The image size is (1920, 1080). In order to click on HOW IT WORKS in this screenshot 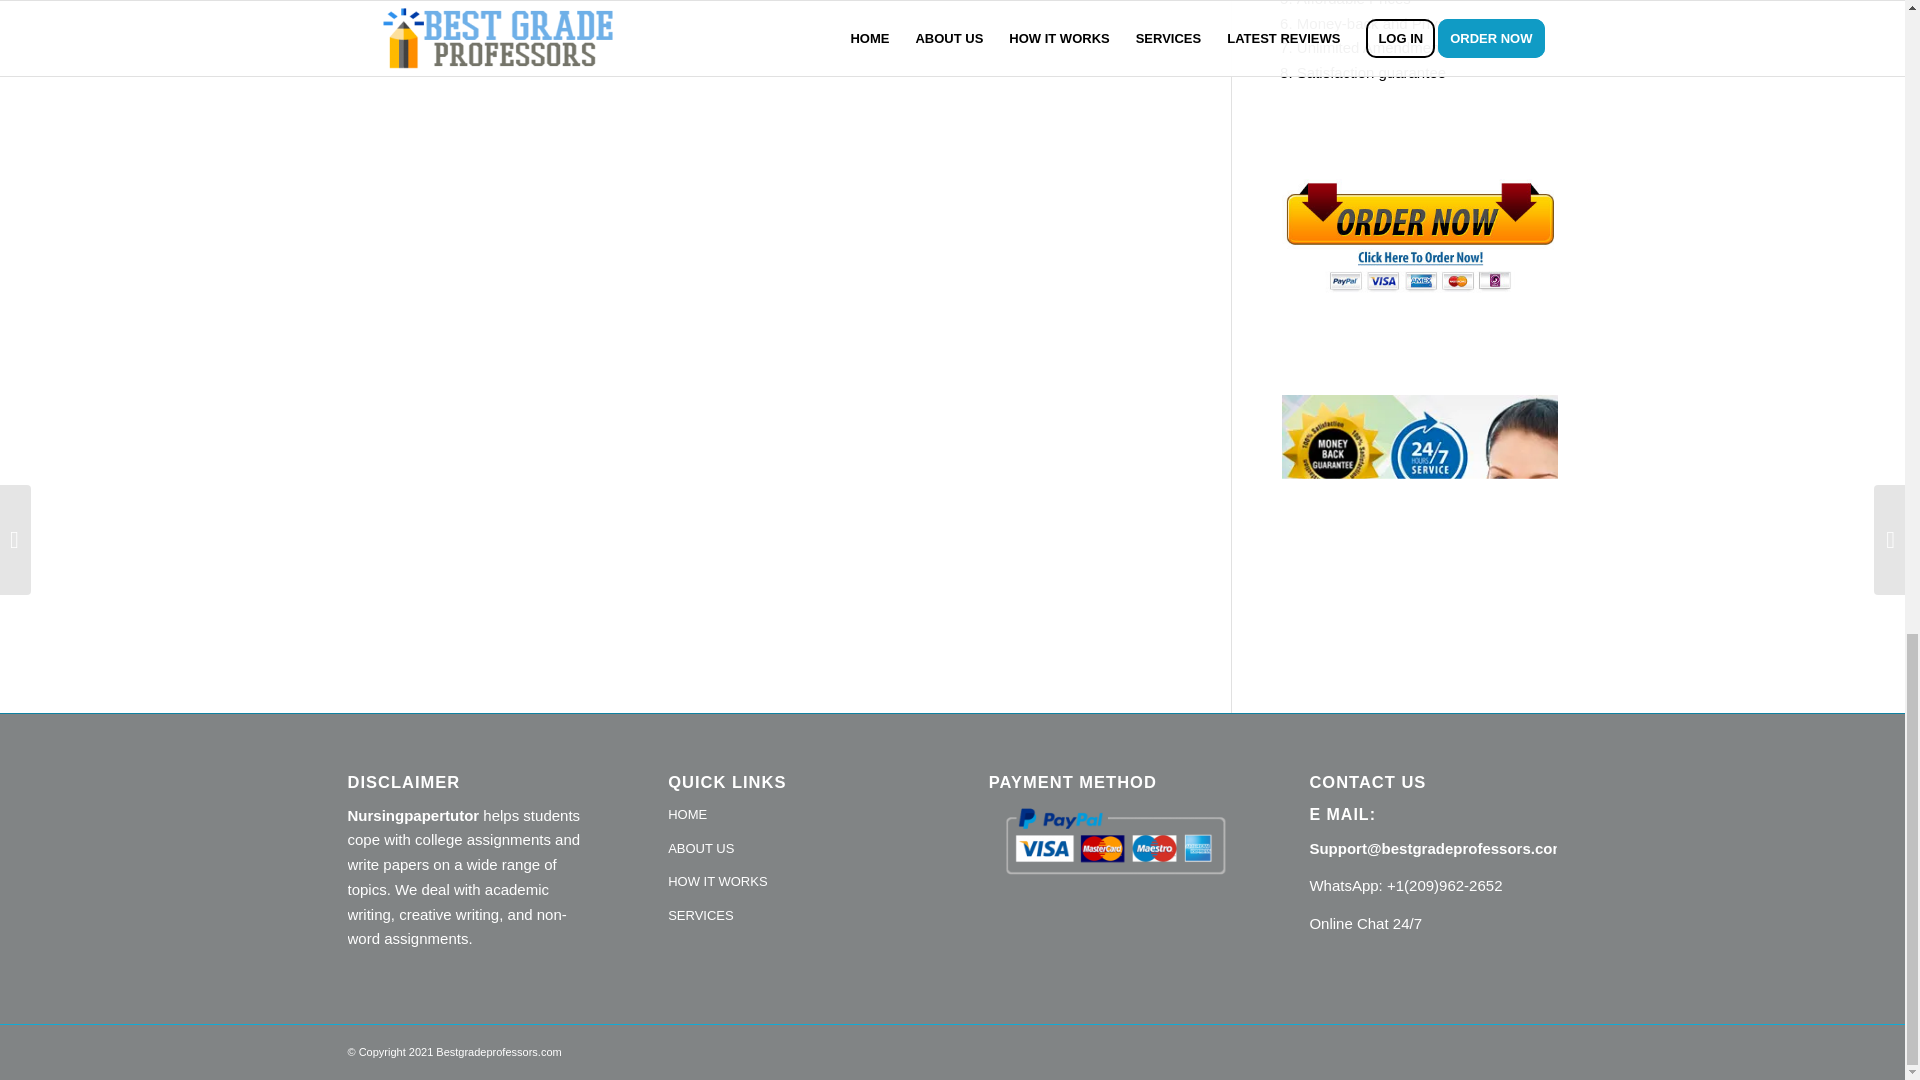, I will do `click(792, 882)`.